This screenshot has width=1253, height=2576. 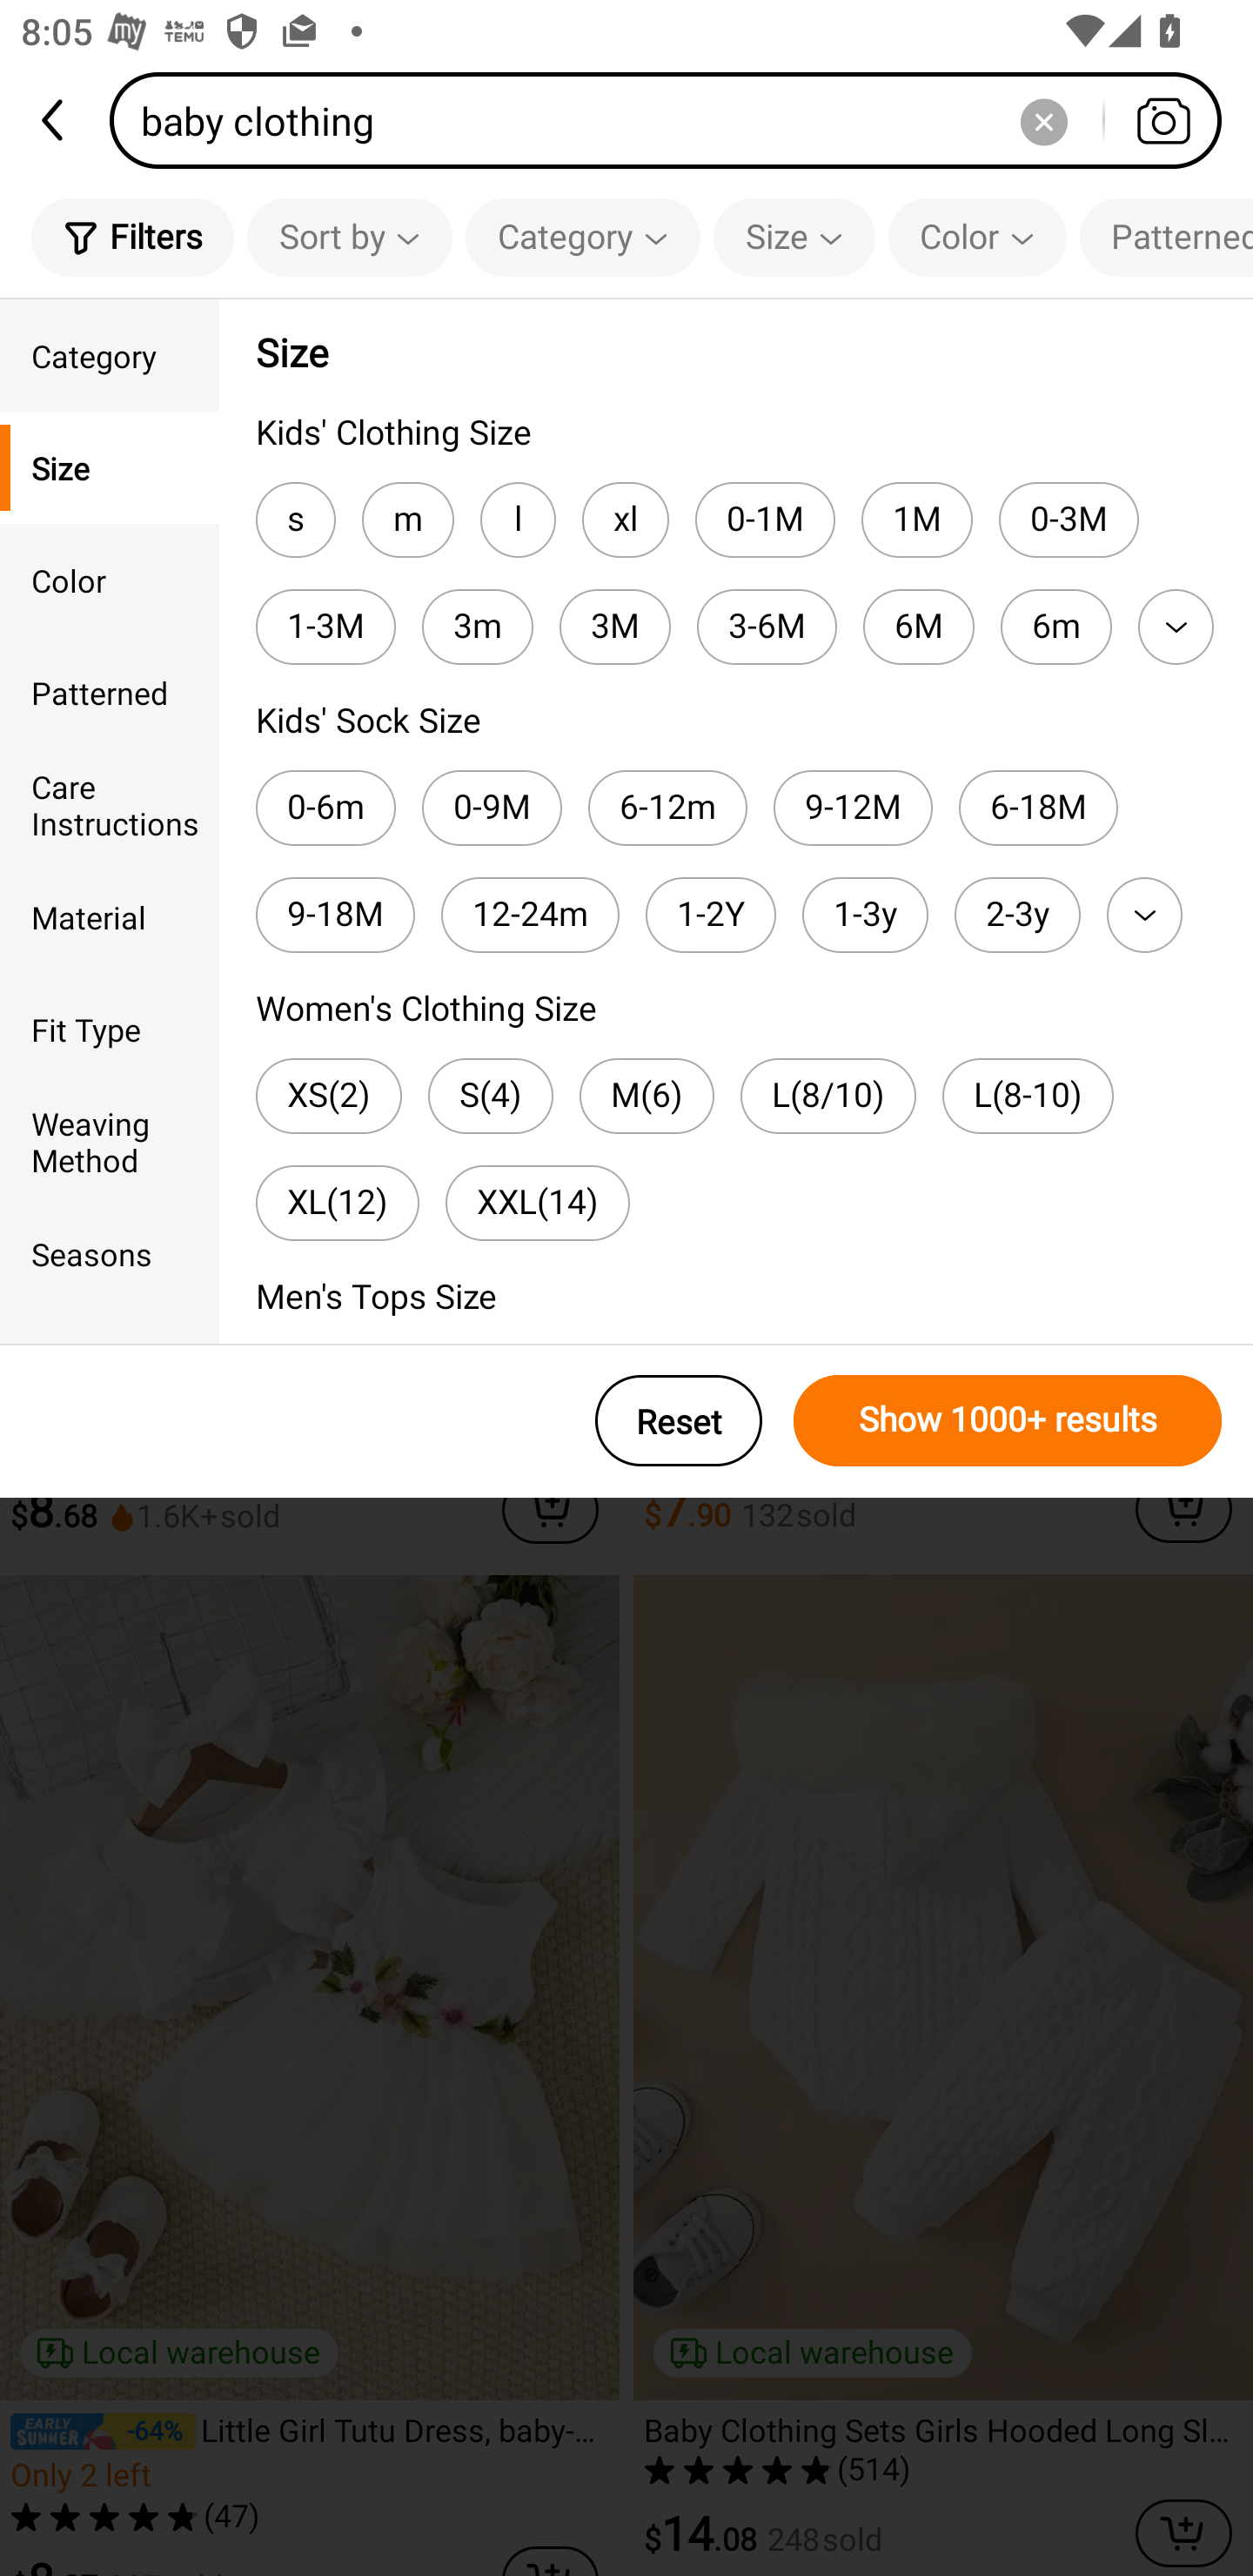 I want to click on 0-1M, so click(x=766, y=520).